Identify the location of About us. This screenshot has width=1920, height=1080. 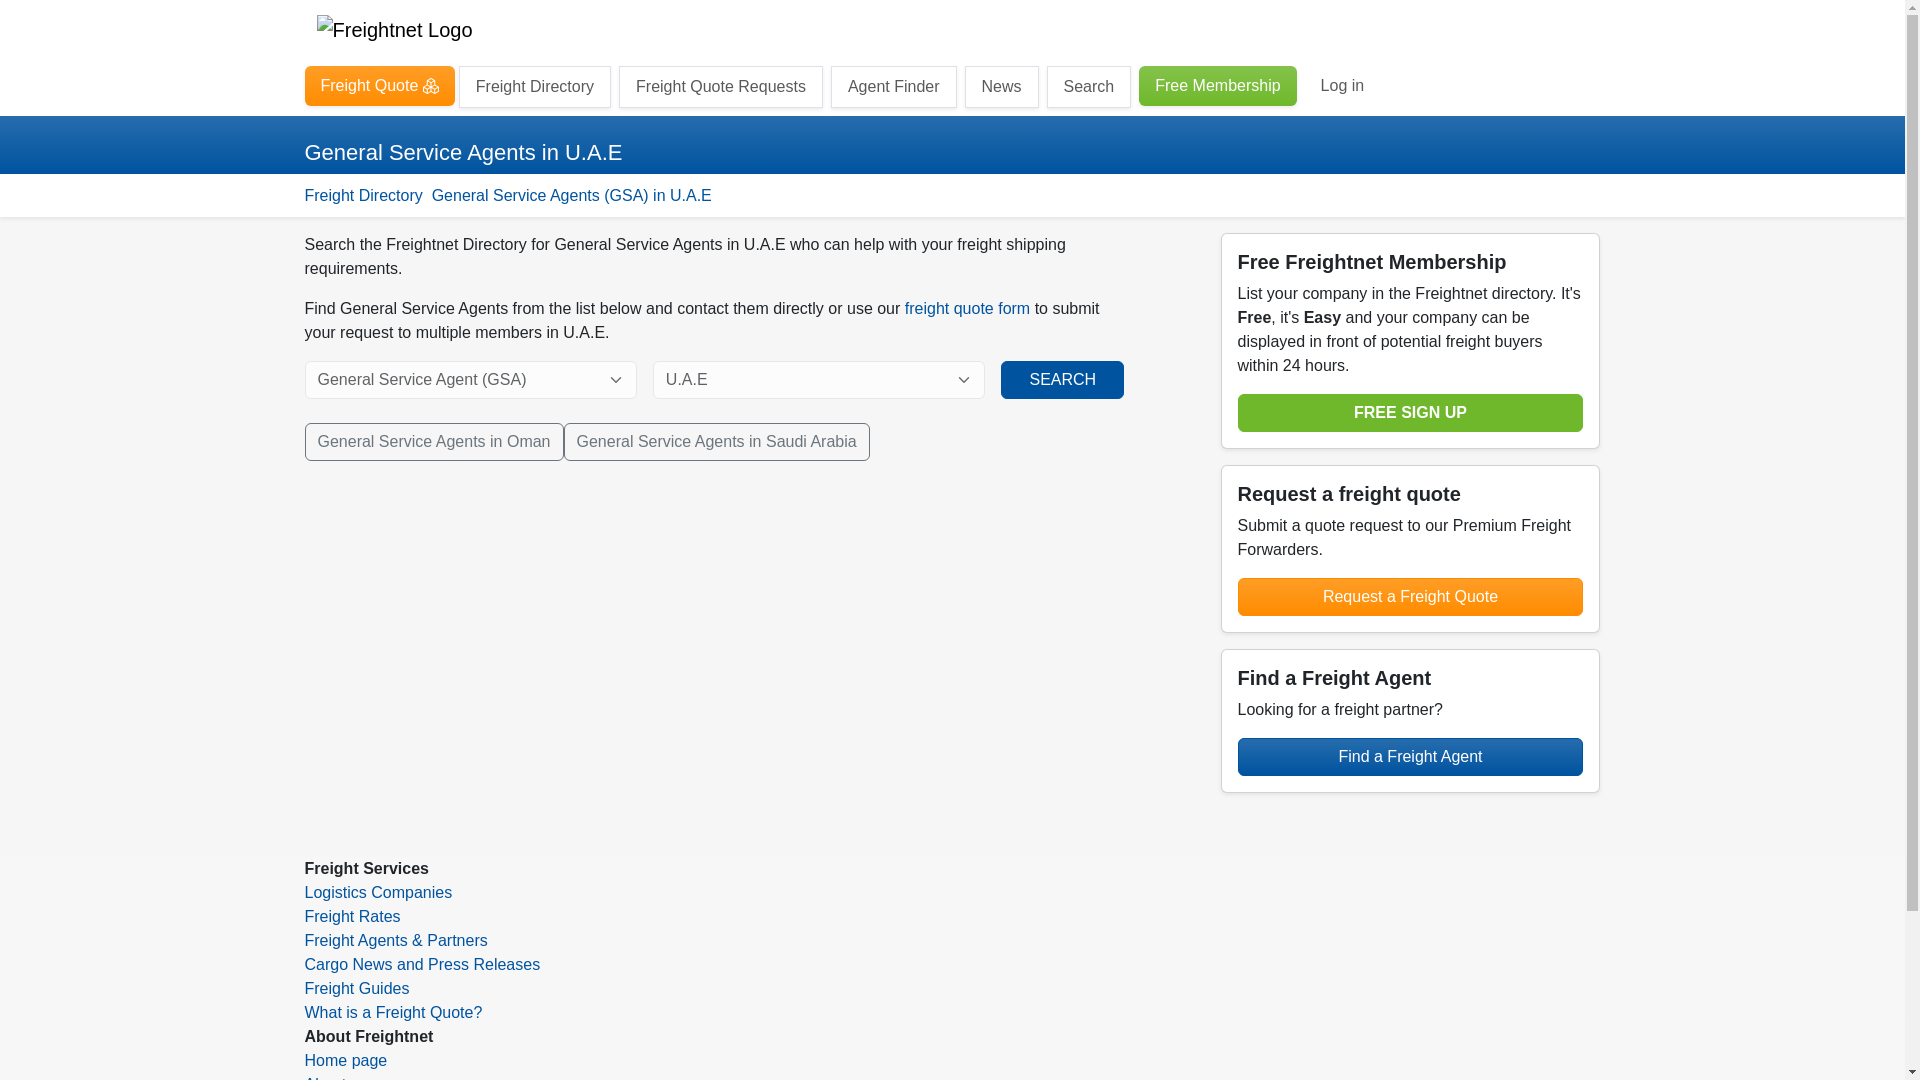
(334, 1078).